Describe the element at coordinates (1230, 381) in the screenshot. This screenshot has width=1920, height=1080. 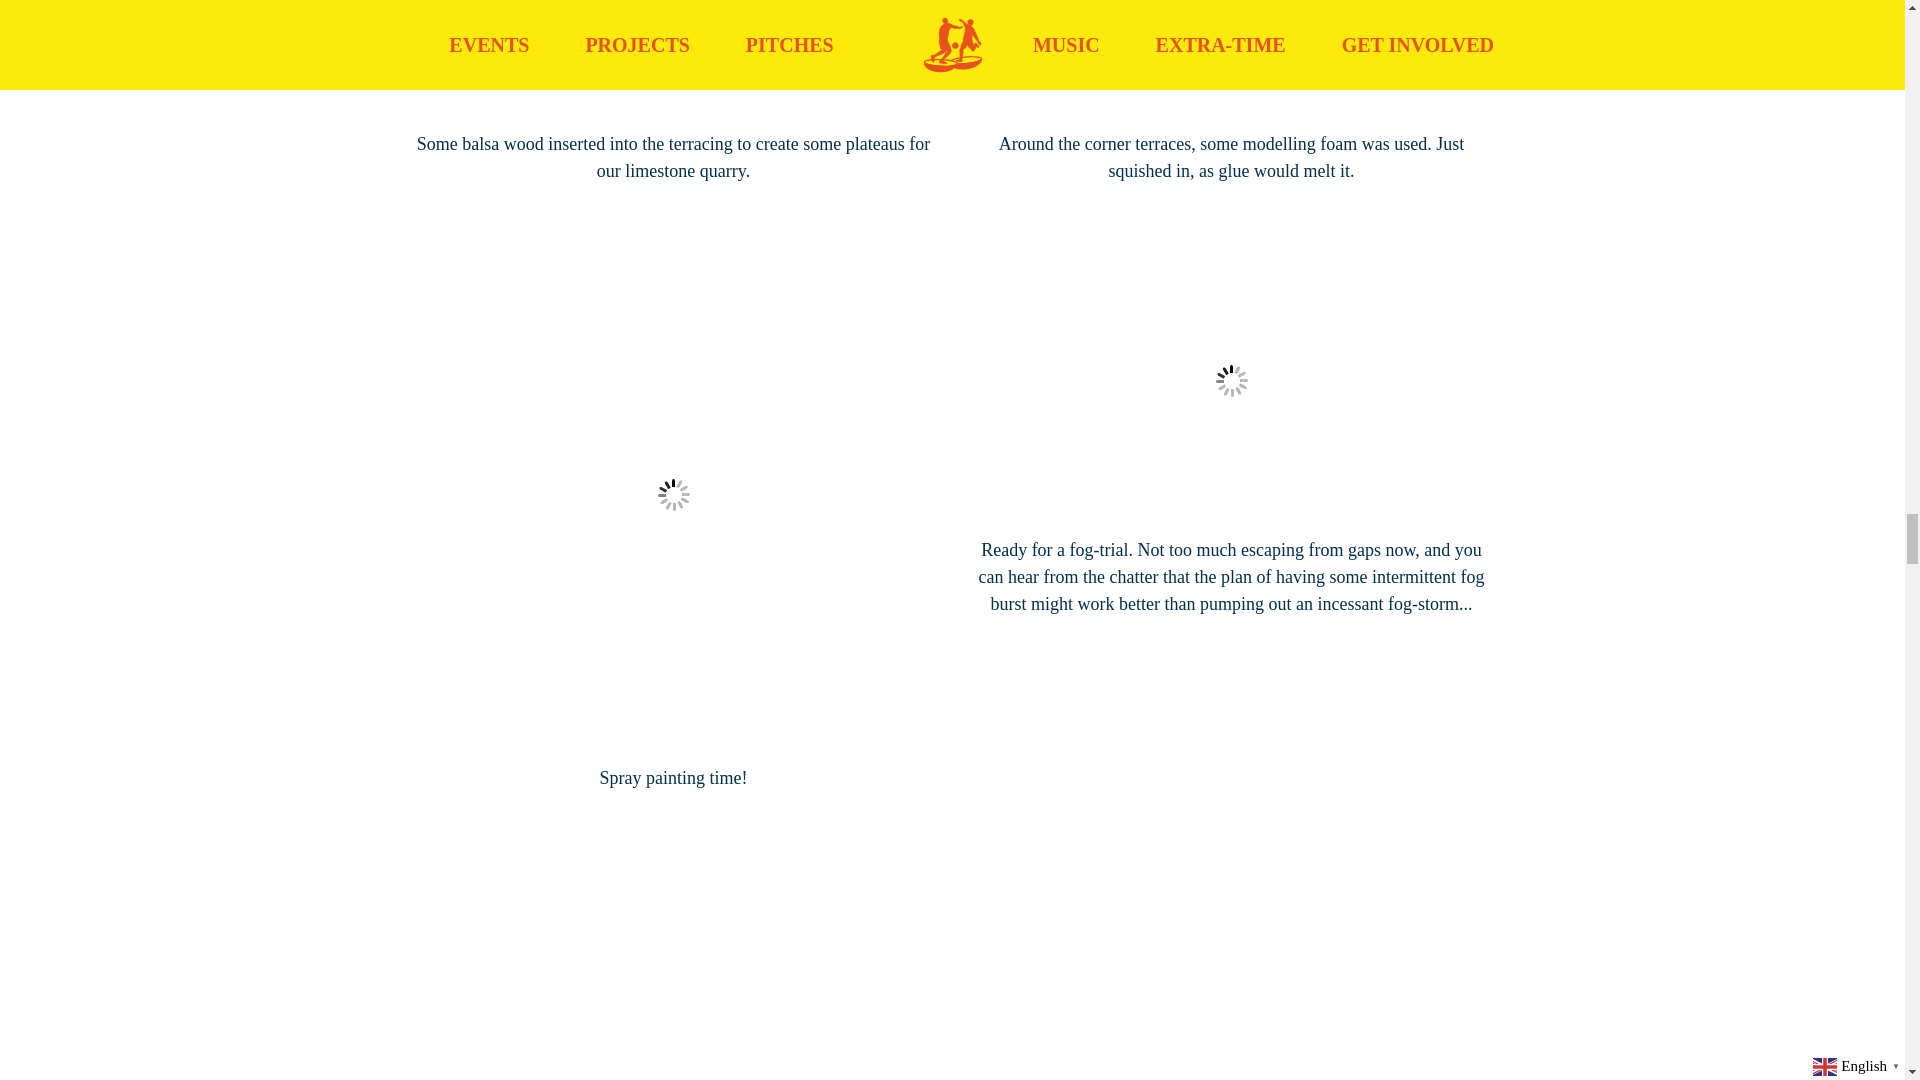
I see `Fog in Situ` at that location.